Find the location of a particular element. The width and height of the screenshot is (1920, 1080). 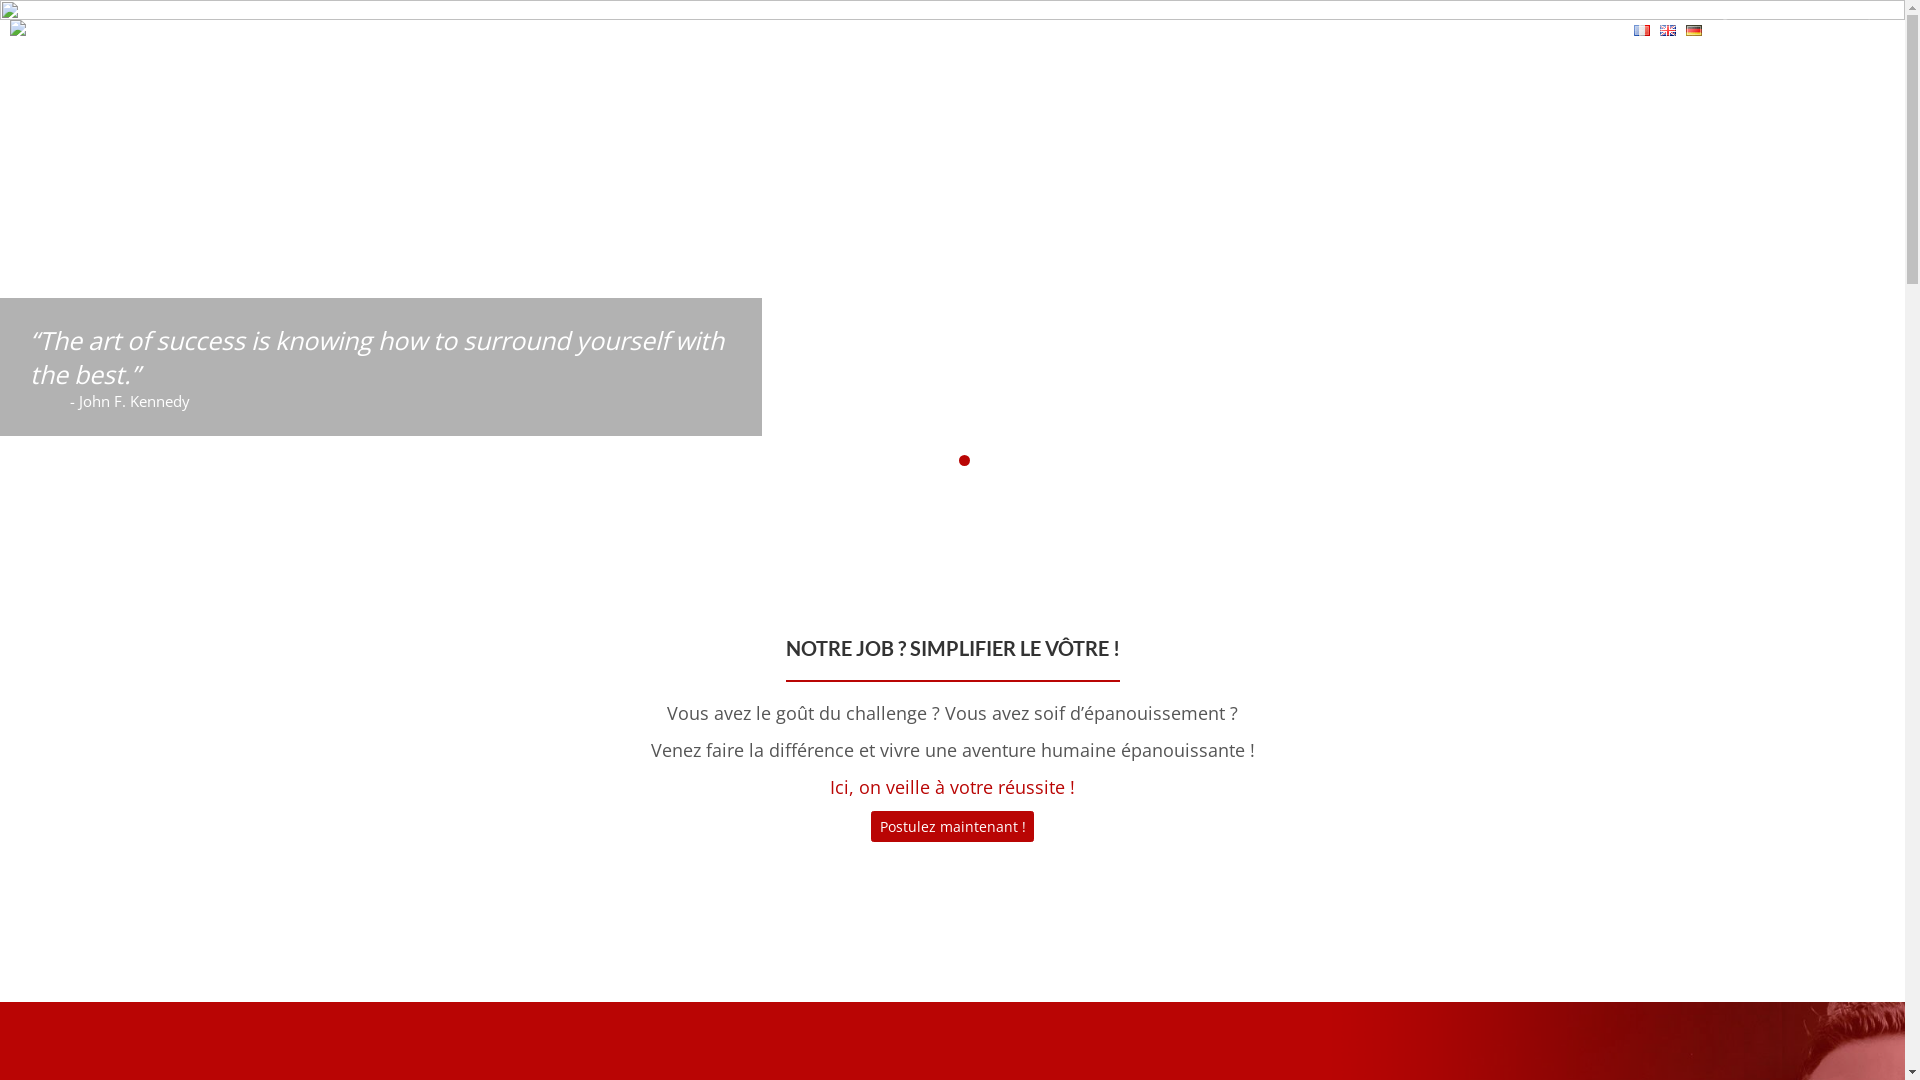

slide-pharma-02-adequate is located at coordinates (952, 238).